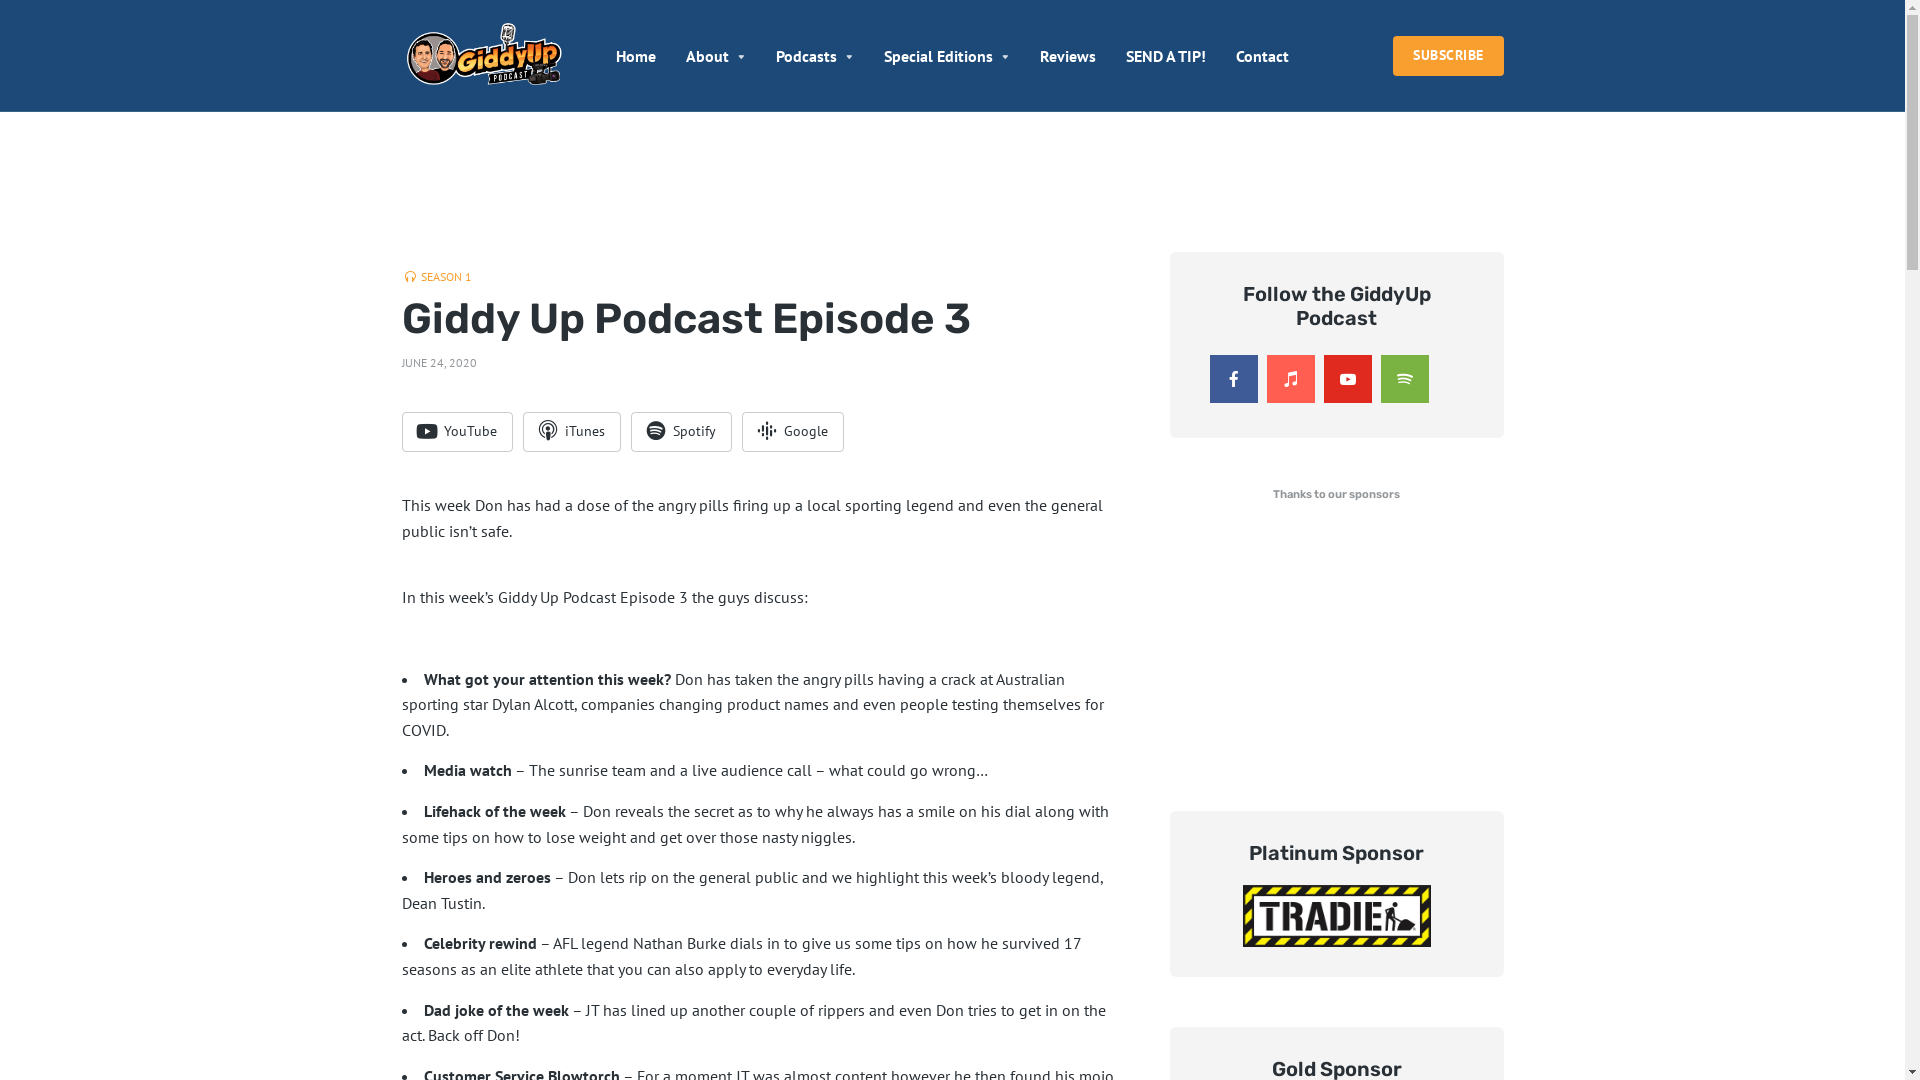  I want to click on iTunes, so click(571, 432).